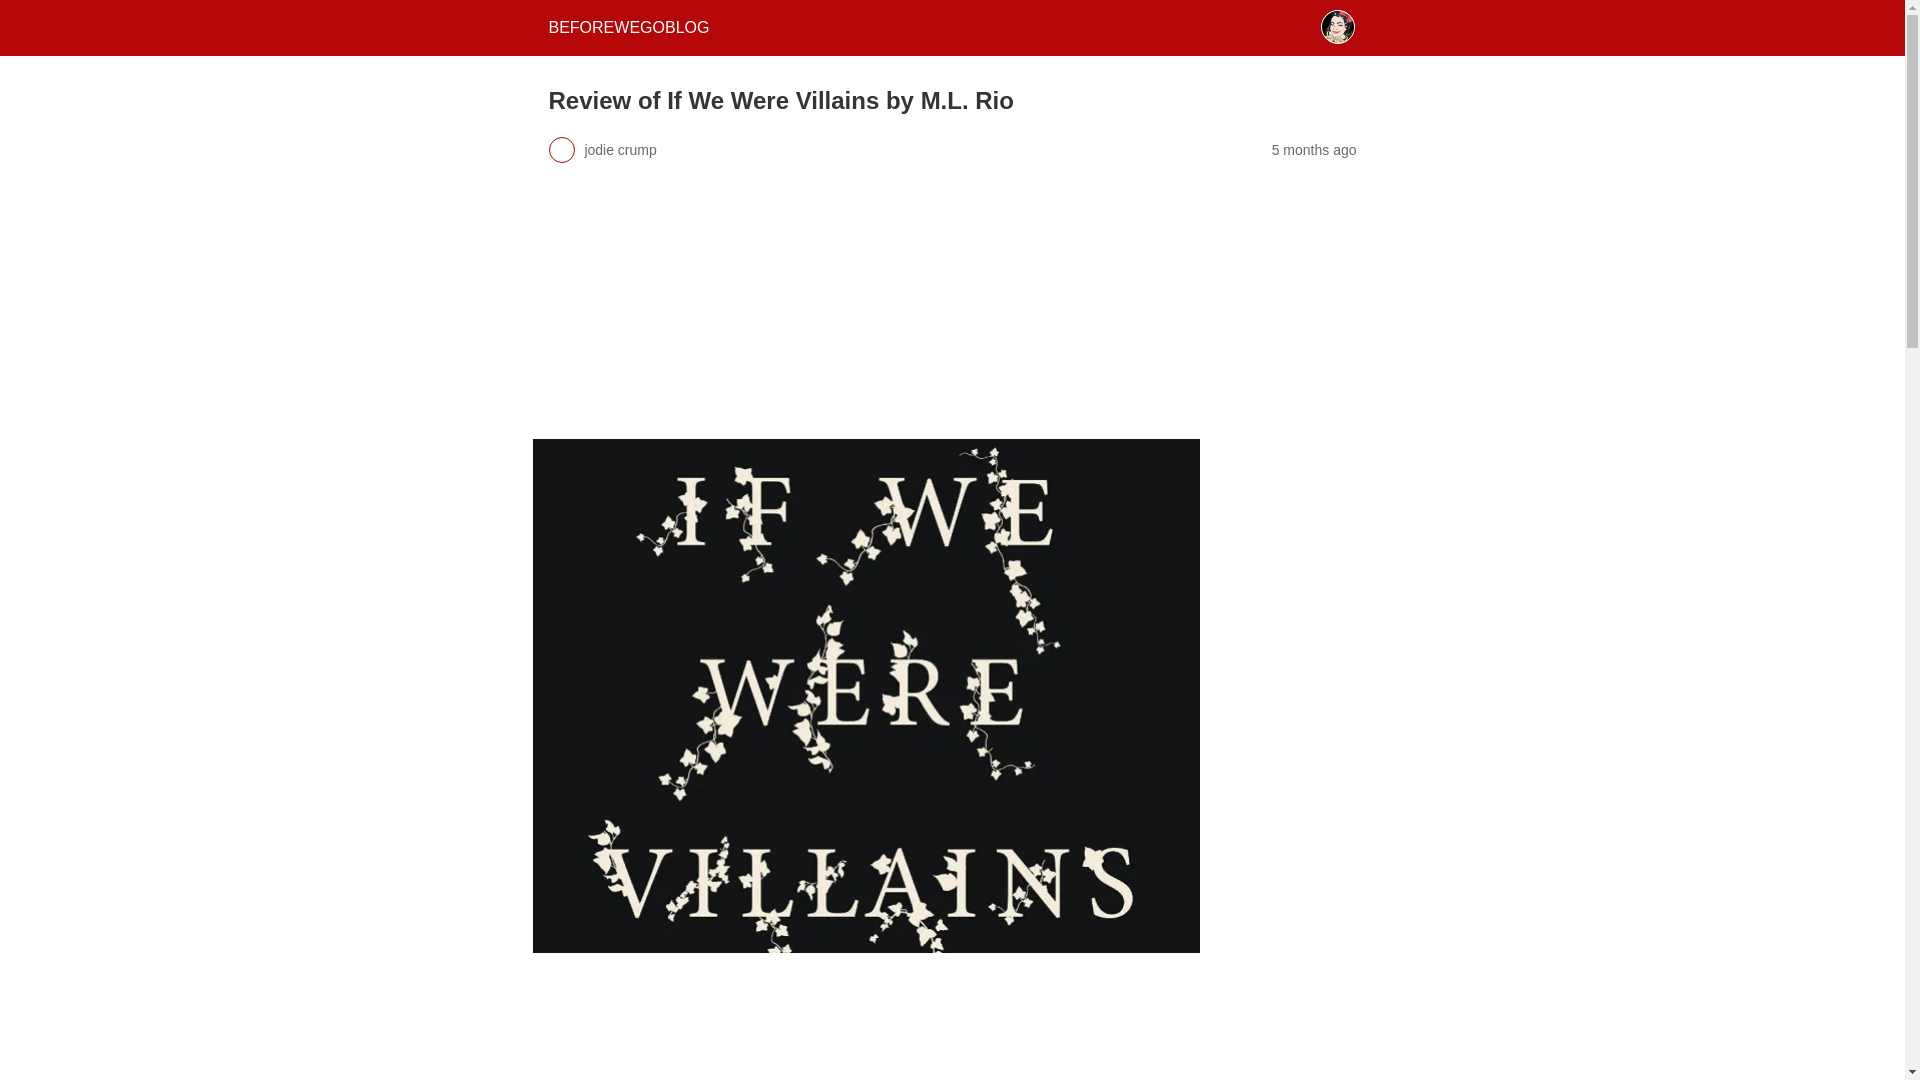 The height and width of the screenshot is (1080, 1920). What do you see at coordinates (628, 27) in the screenshot?
I see `BEFOREWEGOBLOG` at bounding box center [628, 27].